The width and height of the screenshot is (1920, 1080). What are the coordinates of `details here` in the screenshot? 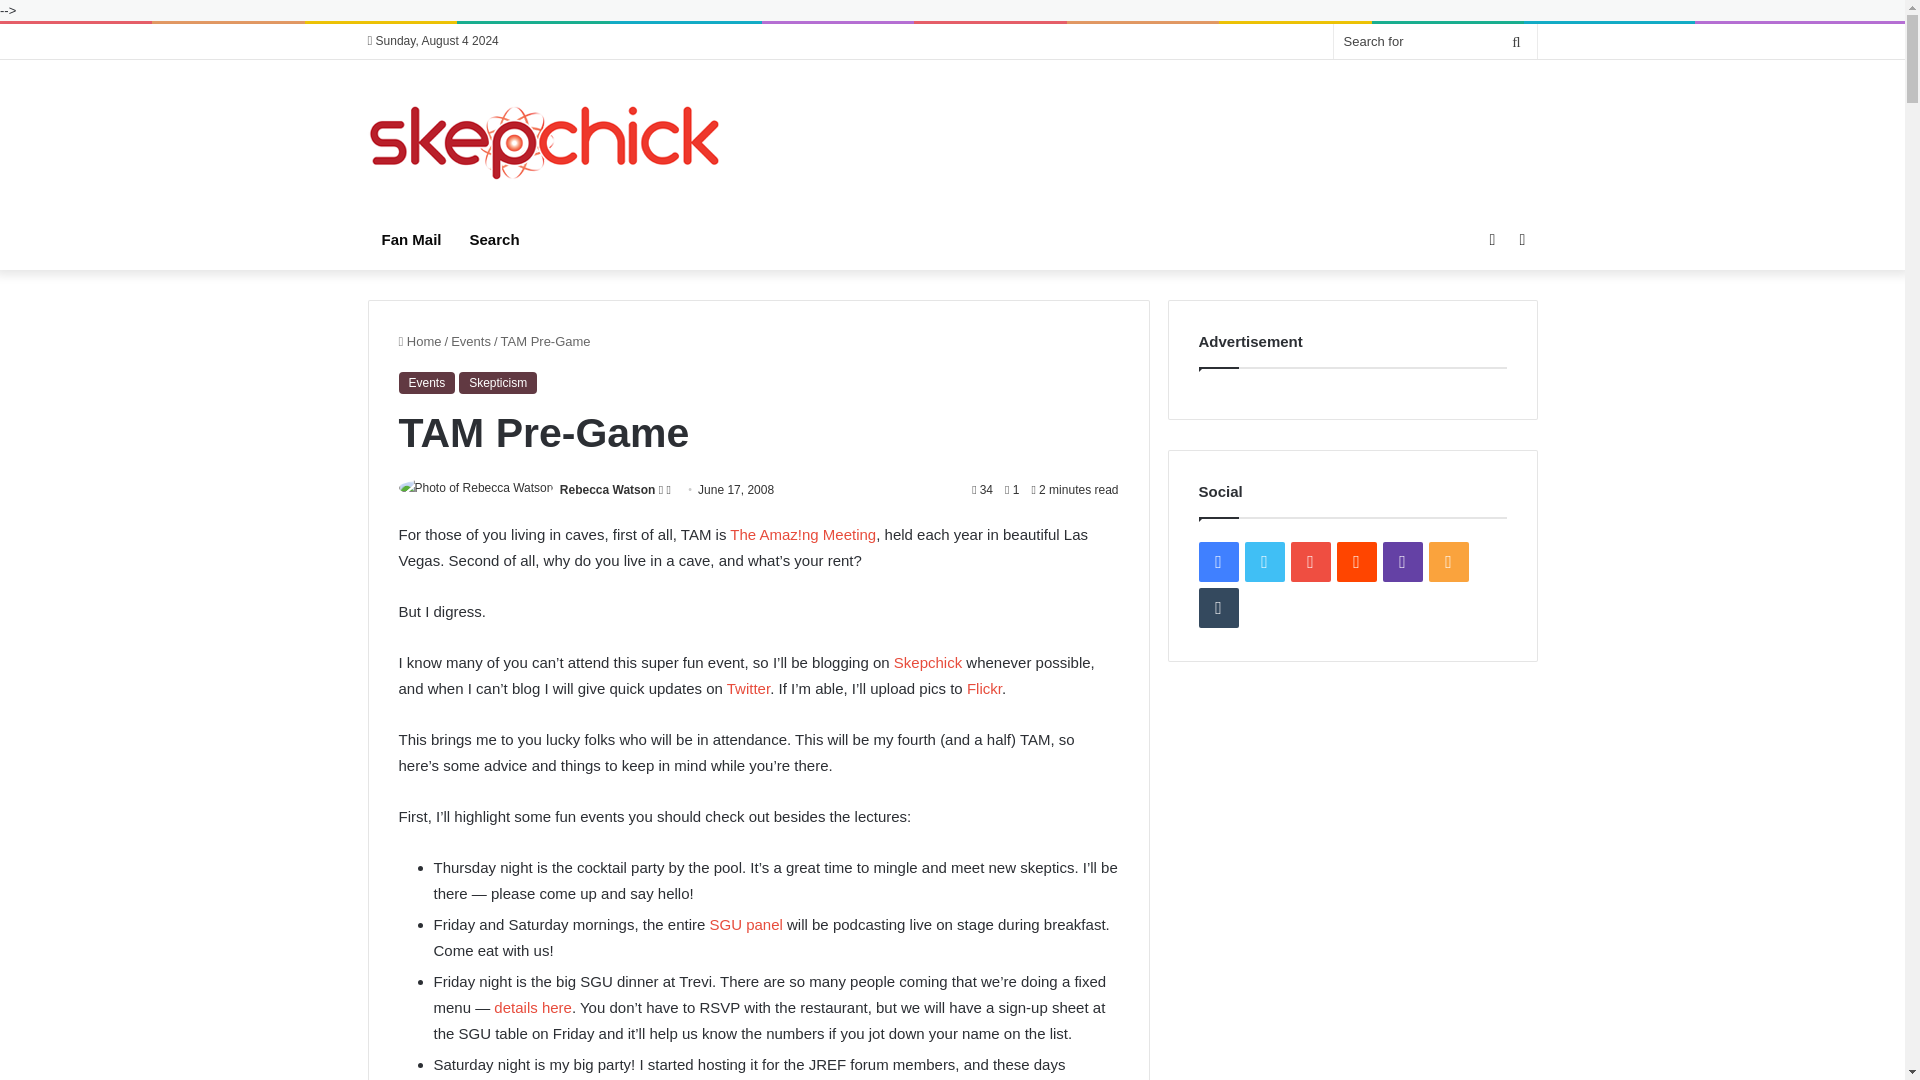 It's located at (532, 1008).